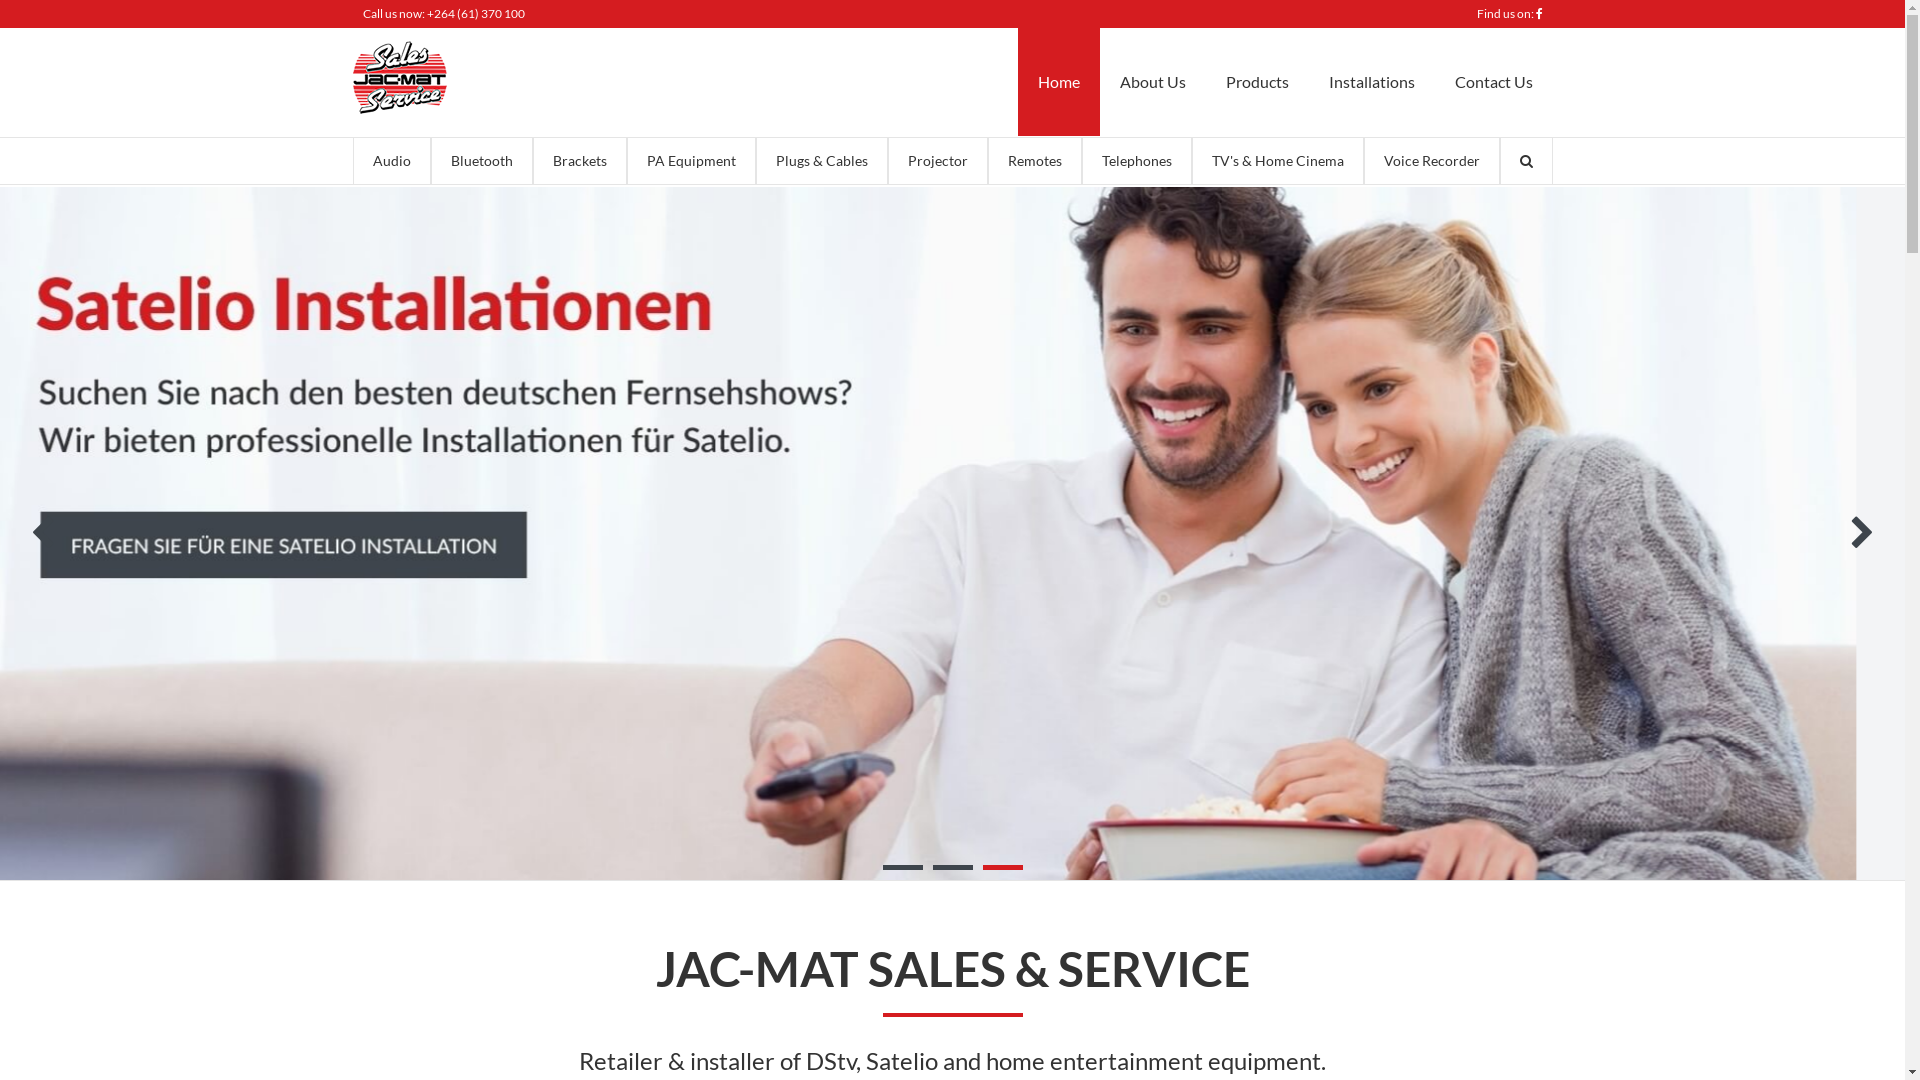 This screenshot has height=1080, width=1920. I want to click on Plugs & Cables, so click(822, 161).